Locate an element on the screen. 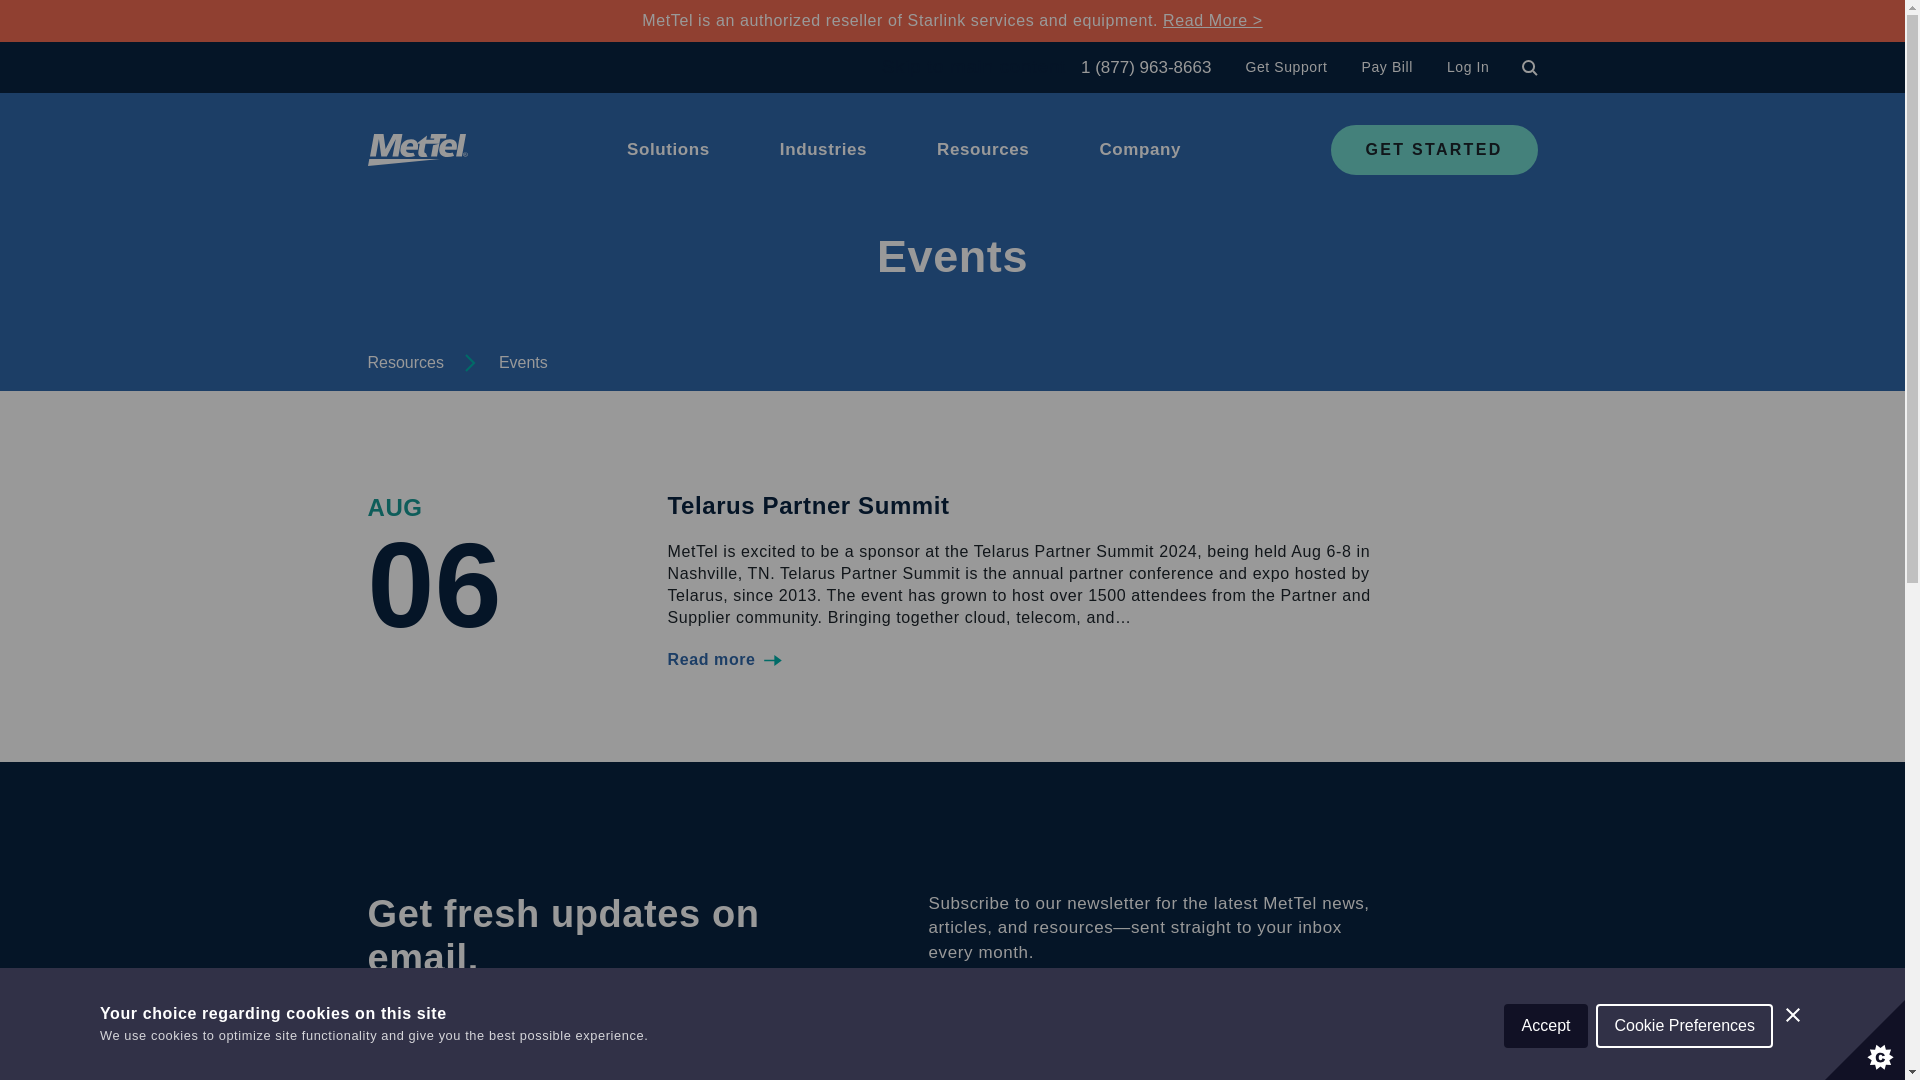 This screenshot has height=1080, width=1920. Pay Bill is located at coordinates (1386, 66).